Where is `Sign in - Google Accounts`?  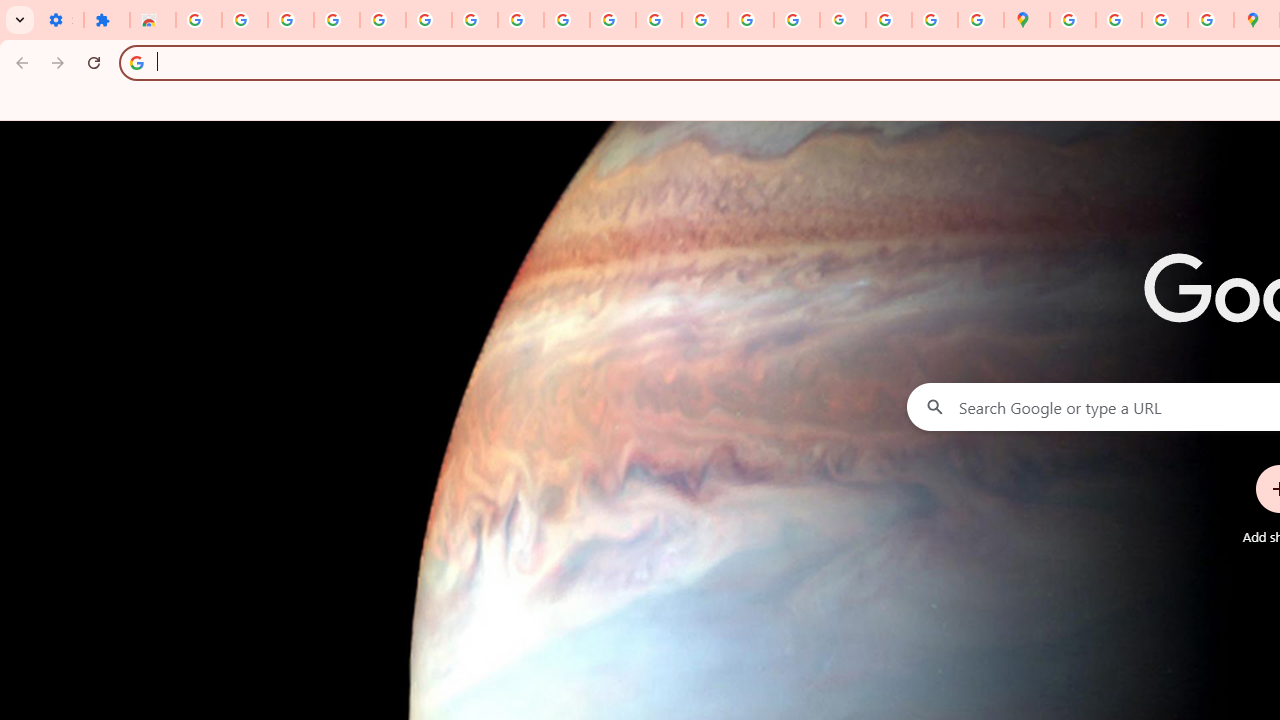 Sign in - Google Accounts is located at coordinates (198, 20).